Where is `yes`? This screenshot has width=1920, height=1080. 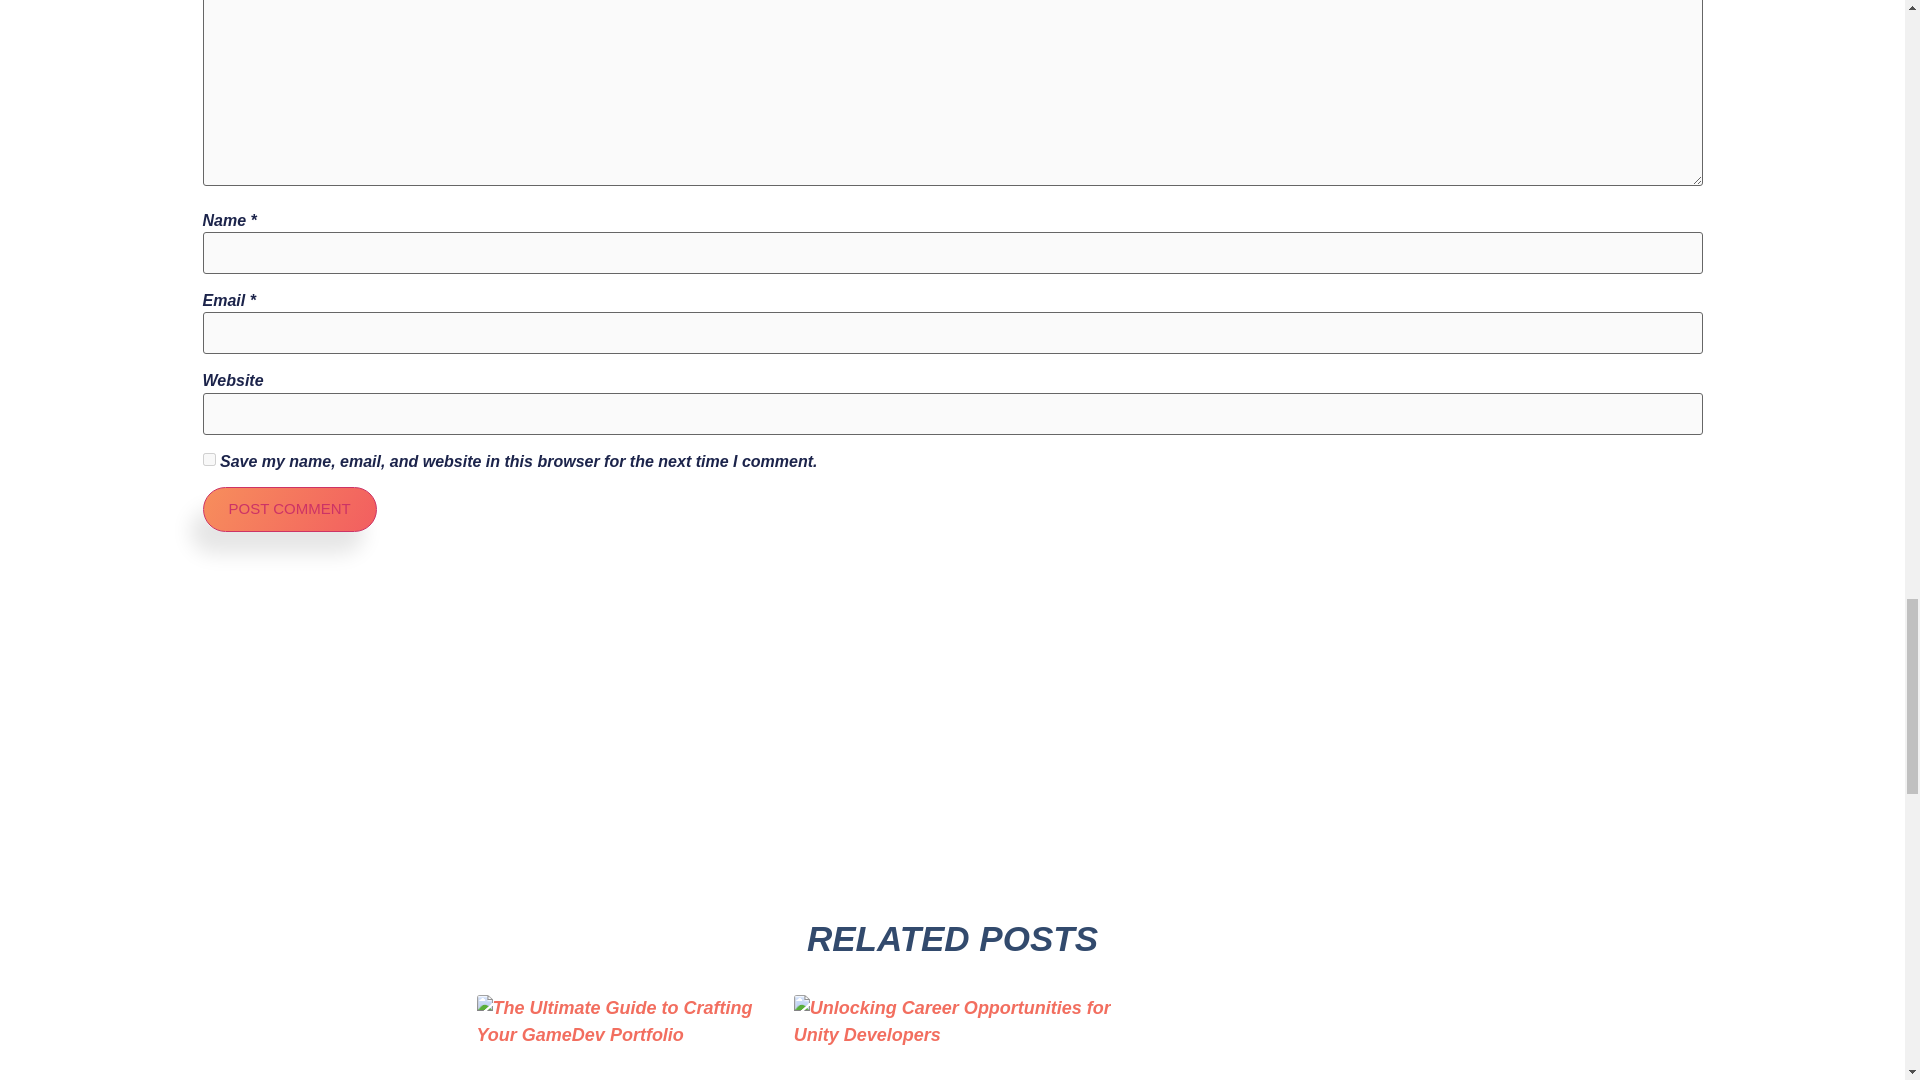 yes is located at coordinates (208, 458).